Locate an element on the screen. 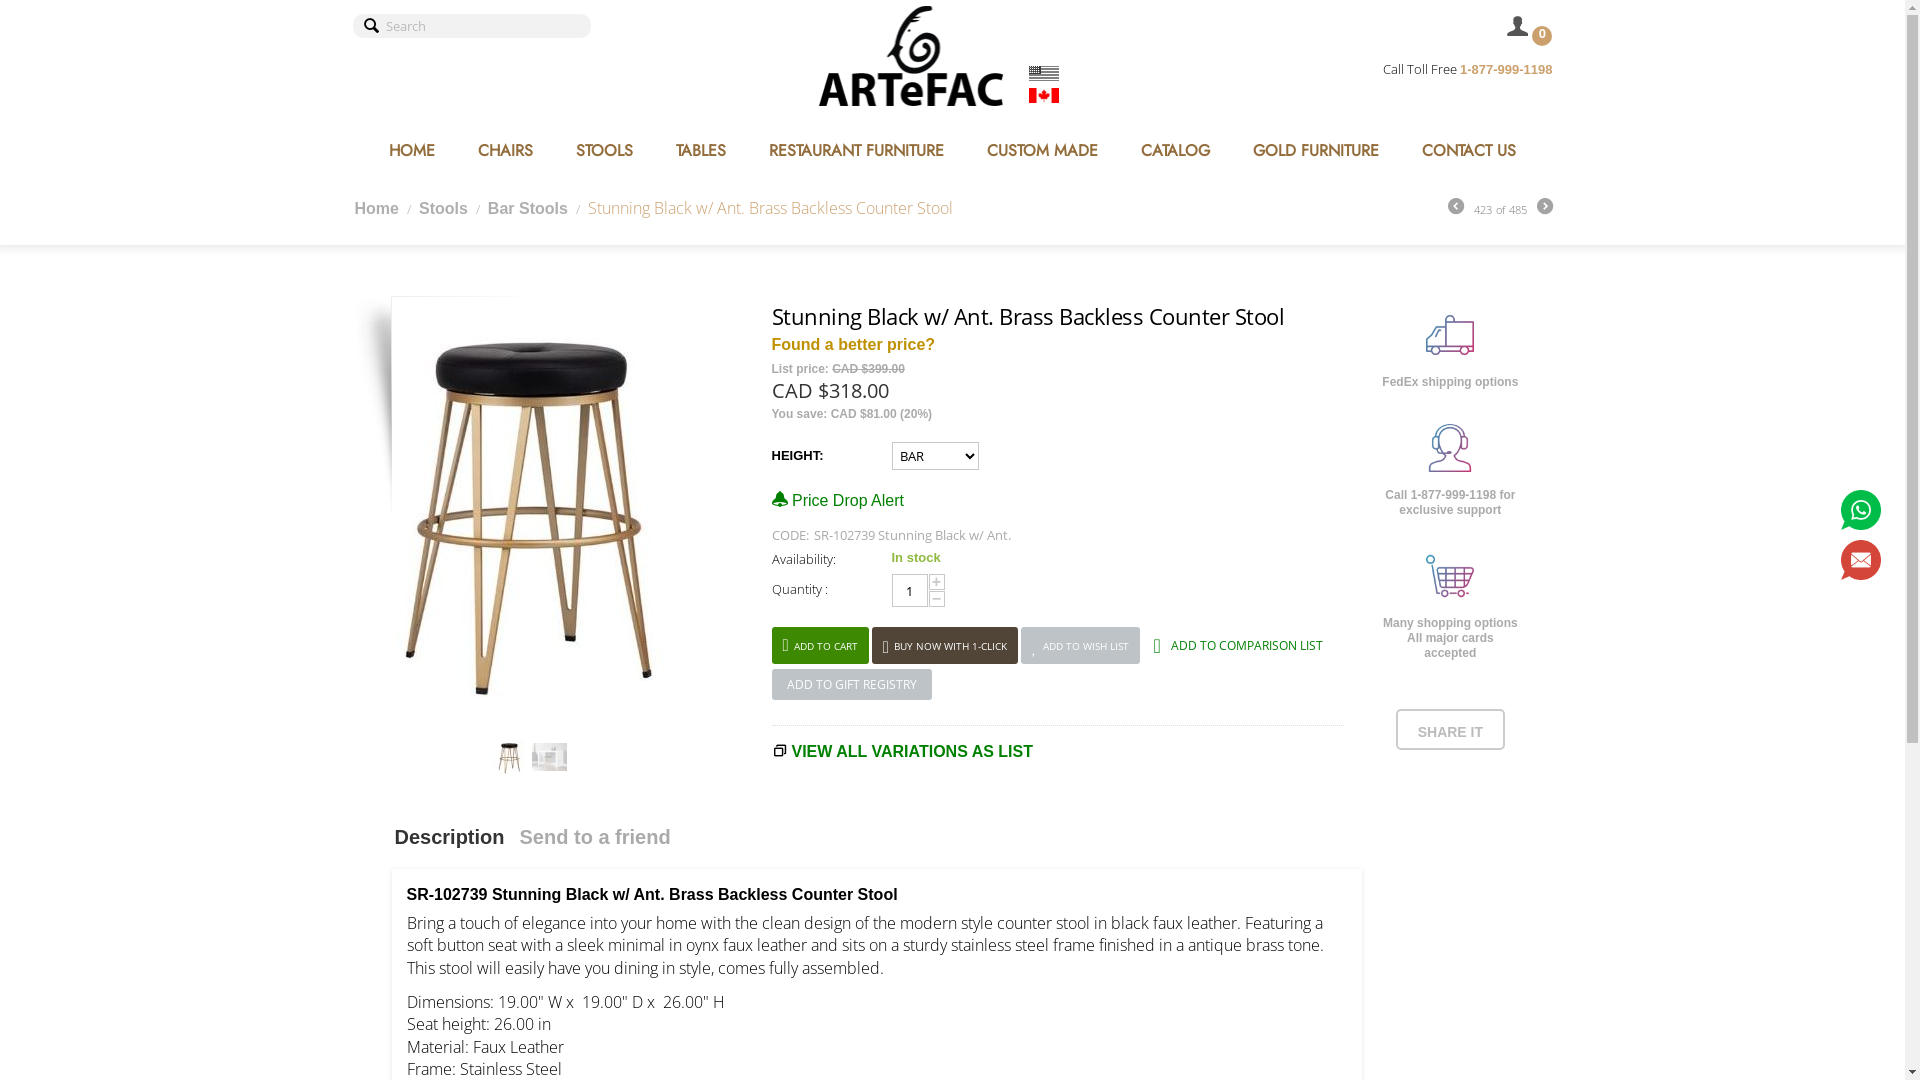 This screenshot has width=1920, height=1080. Found a better price? is located at coordinates (854, 344).